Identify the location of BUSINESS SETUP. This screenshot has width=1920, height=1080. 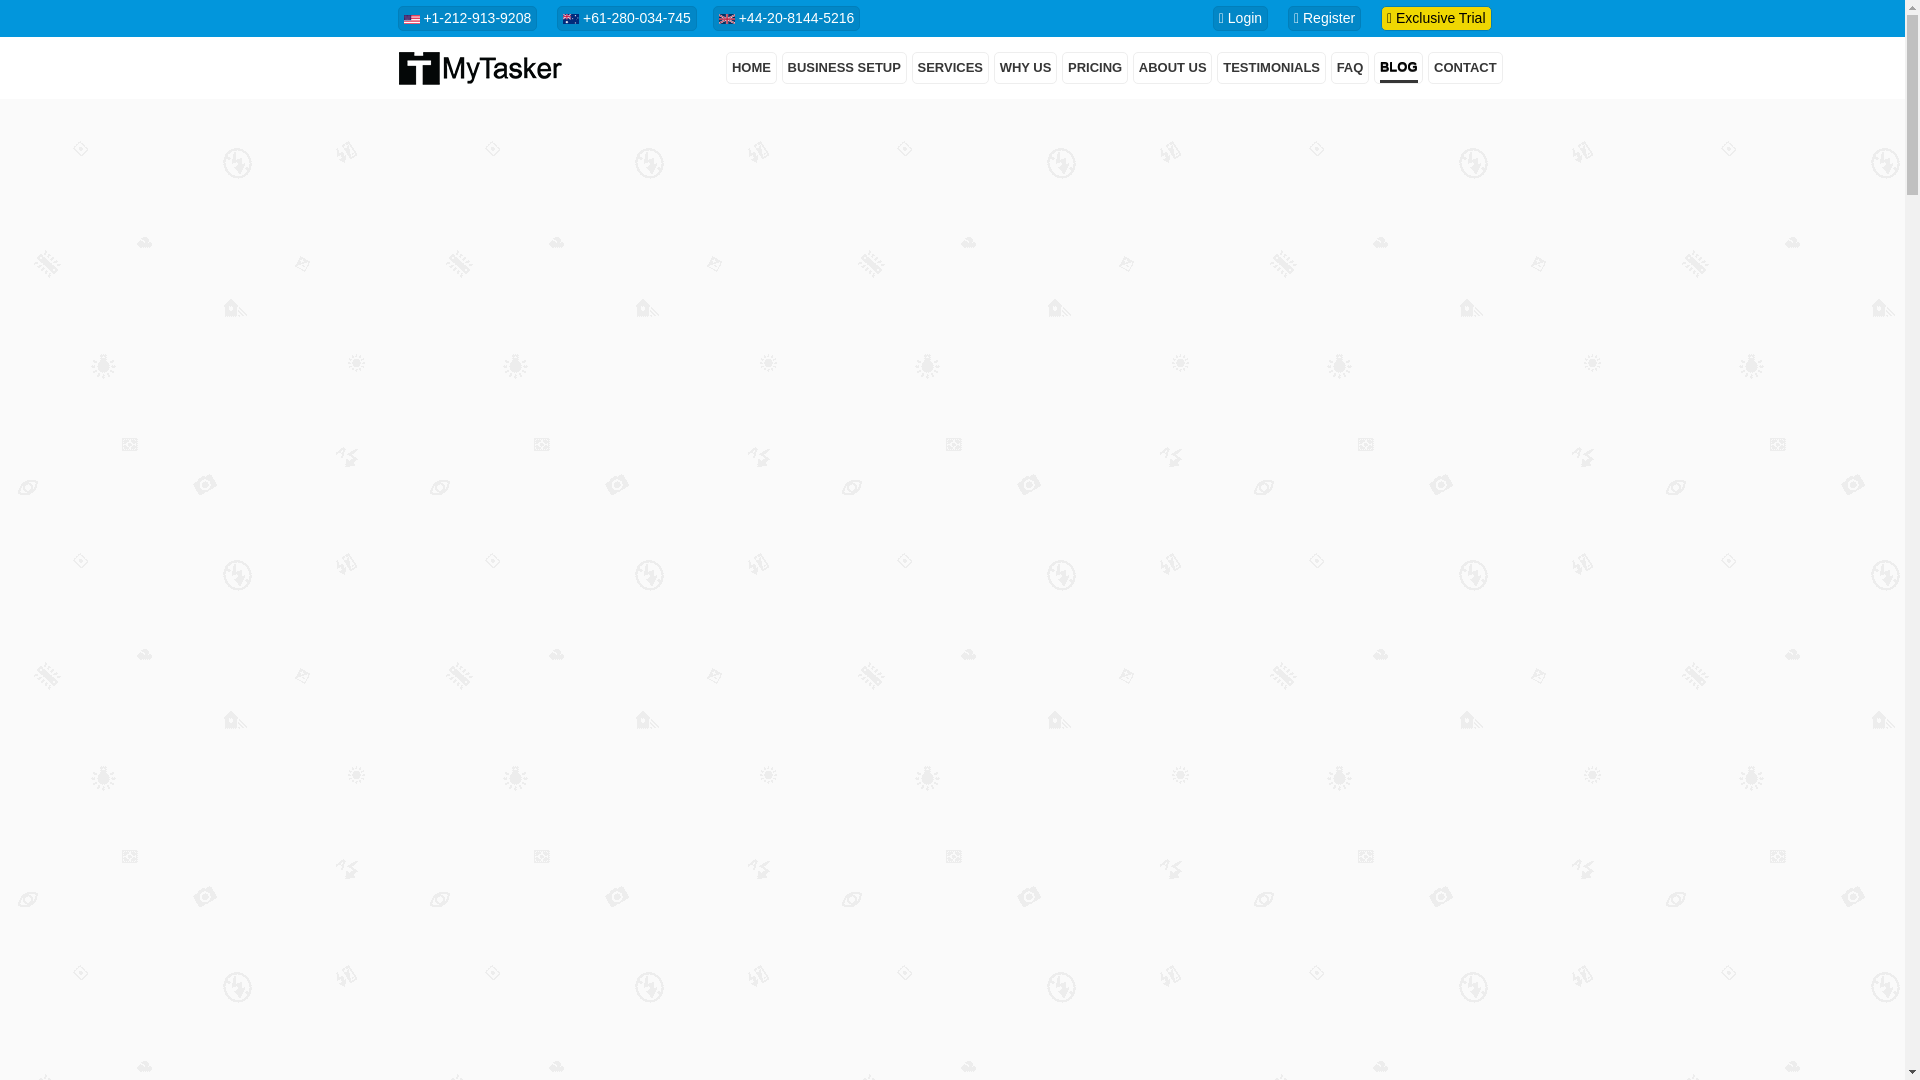
(844, 68).